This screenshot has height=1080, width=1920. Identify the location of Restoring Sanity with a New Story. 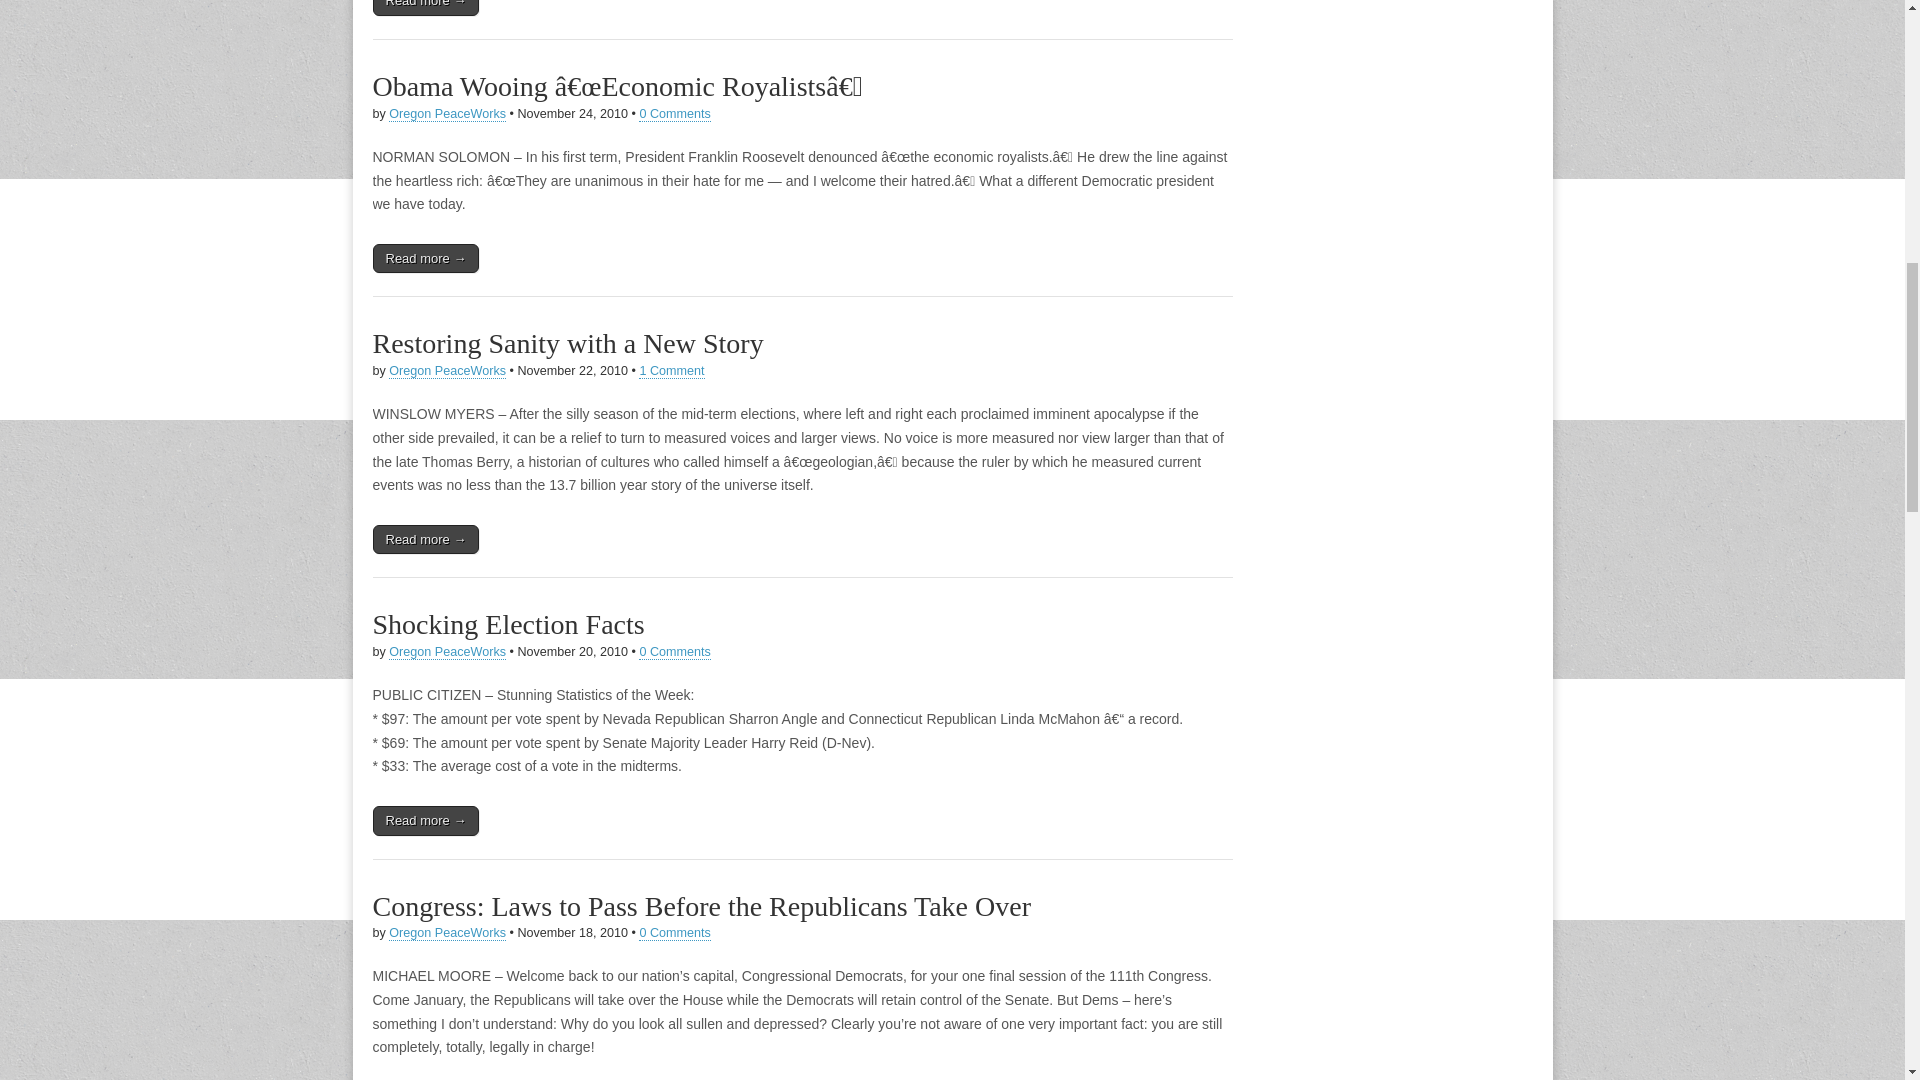
(567, 343).